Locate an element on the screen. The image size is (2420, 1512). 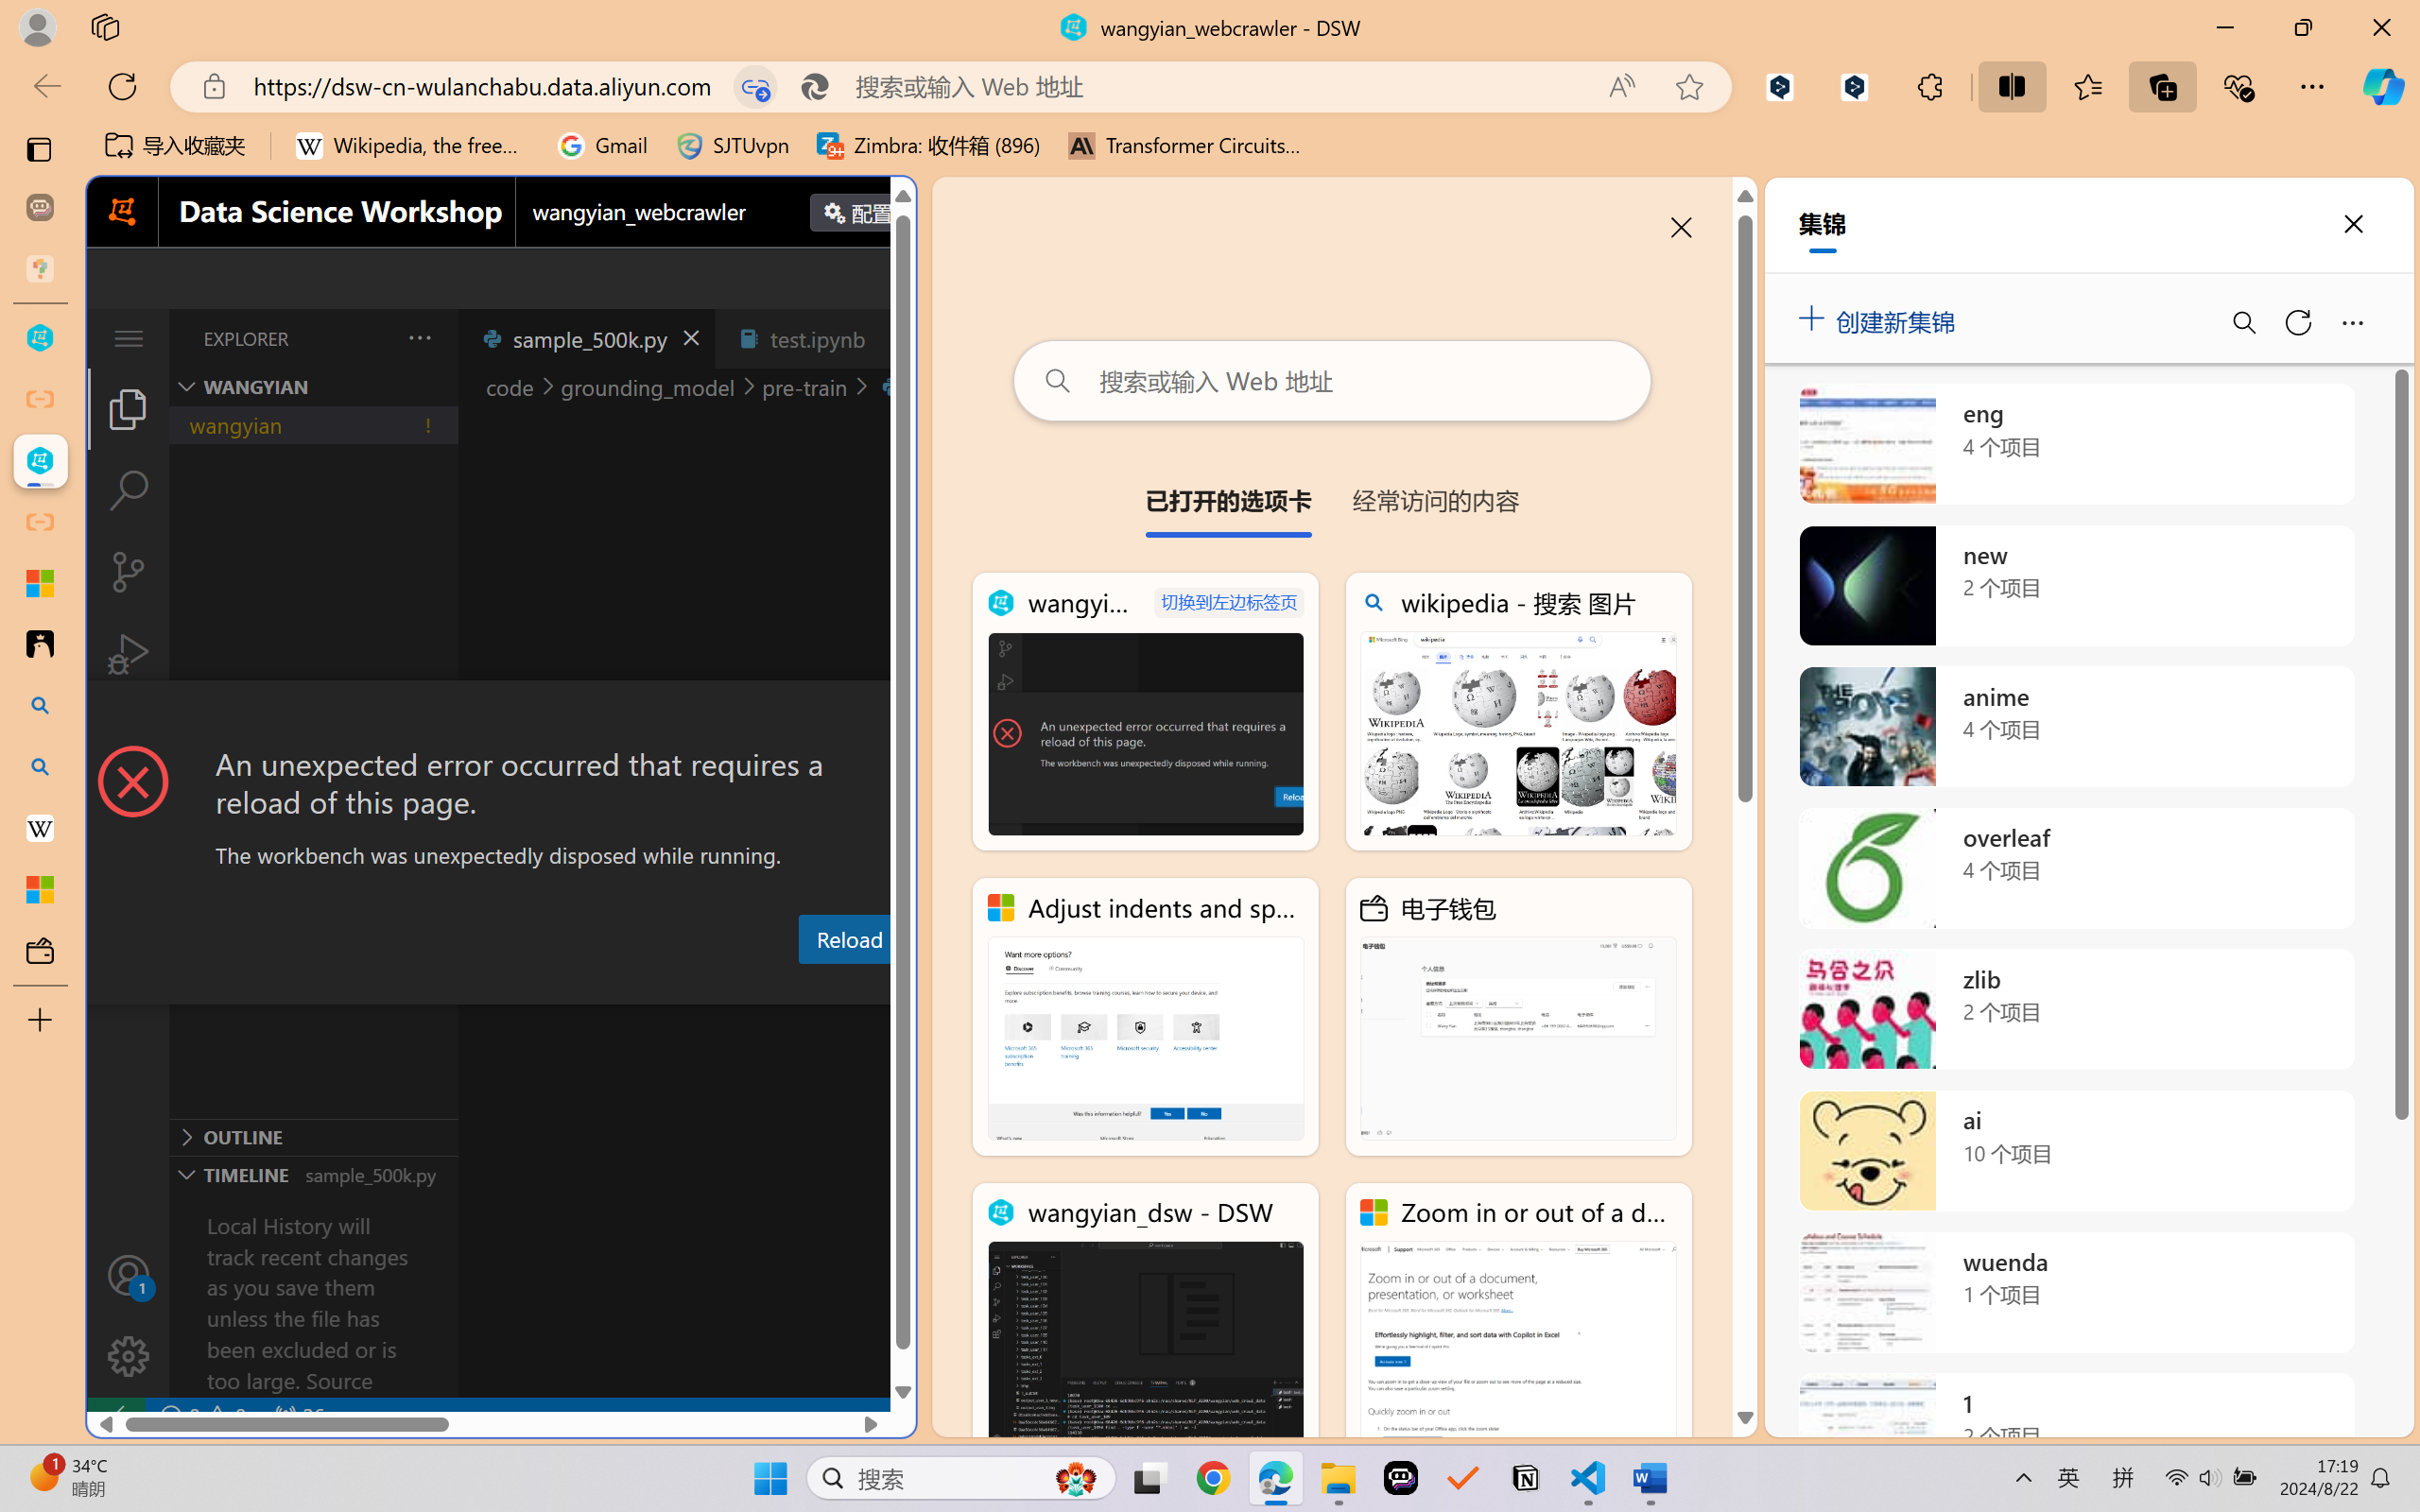
Tab actions is located at coordinates (894, 338).